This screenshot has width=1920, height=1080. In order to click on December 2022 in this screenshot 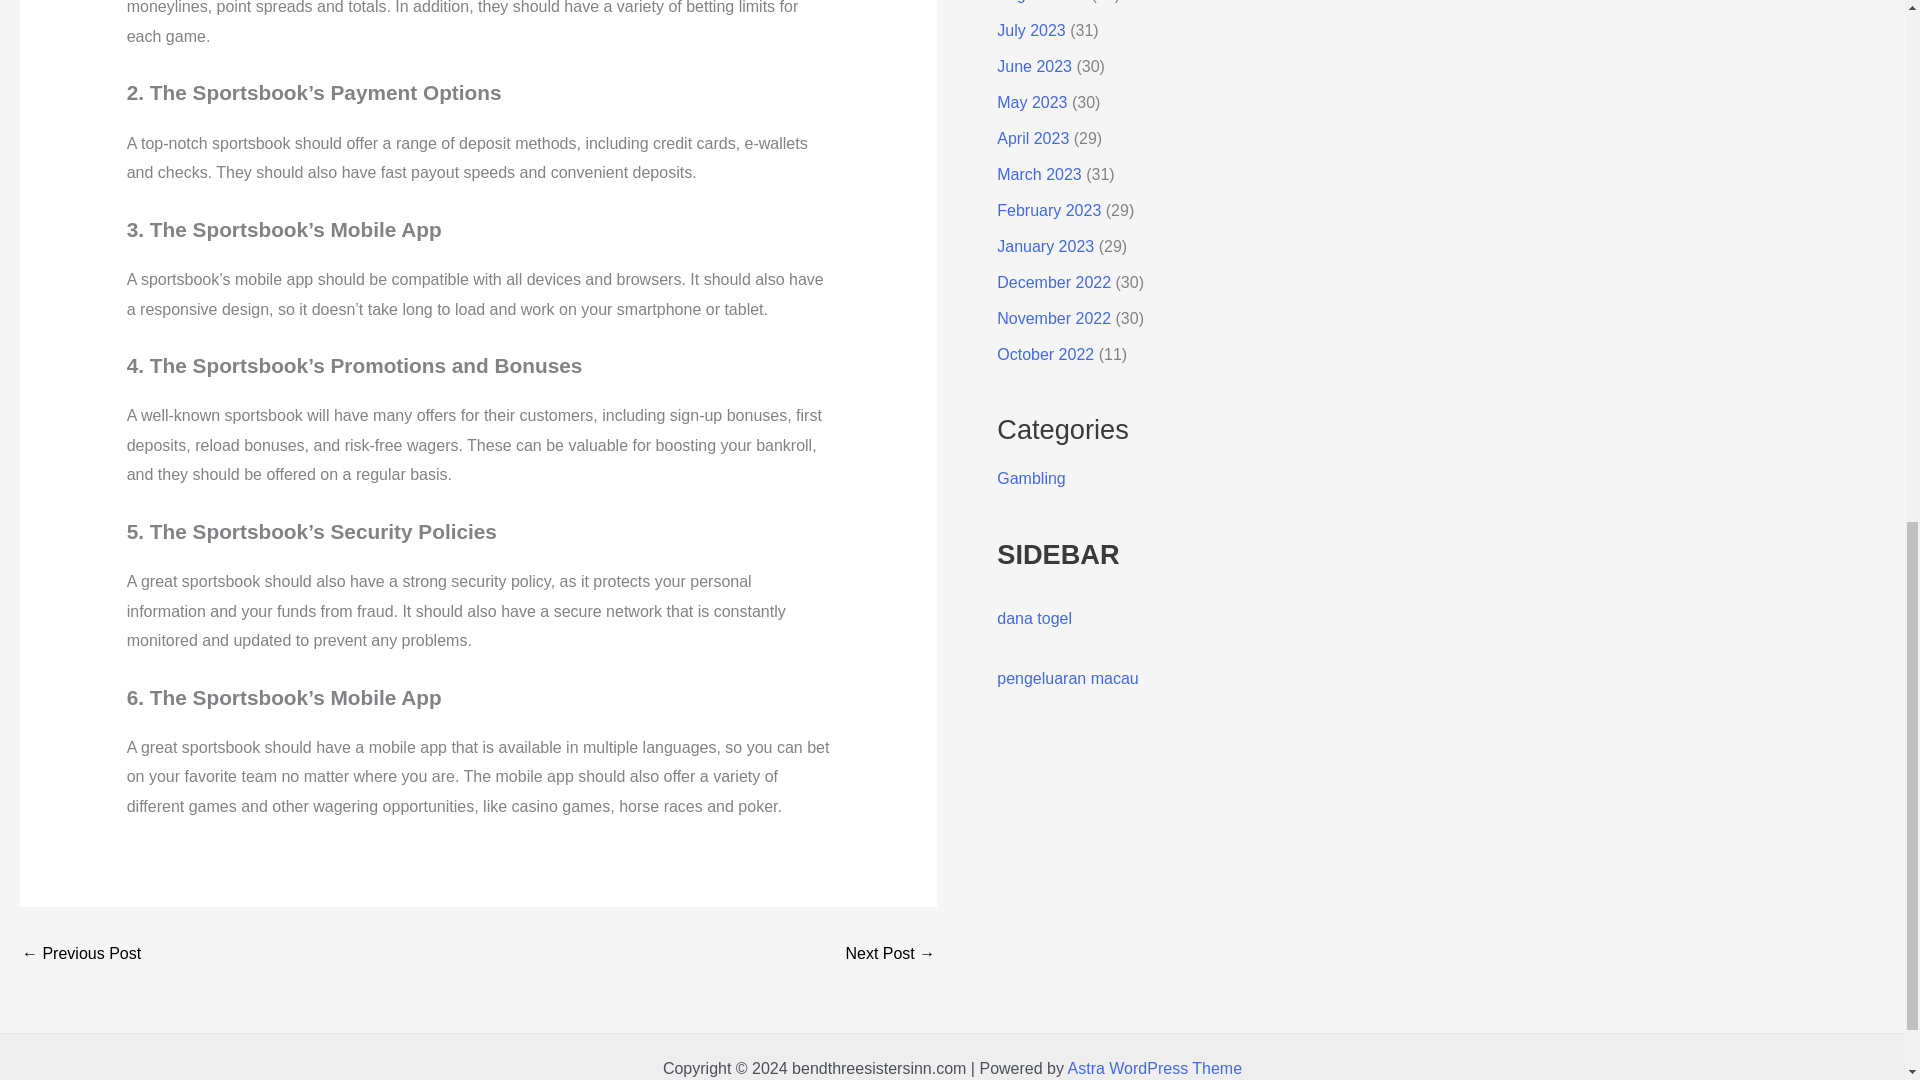, I will do `click(1054, 282)`.